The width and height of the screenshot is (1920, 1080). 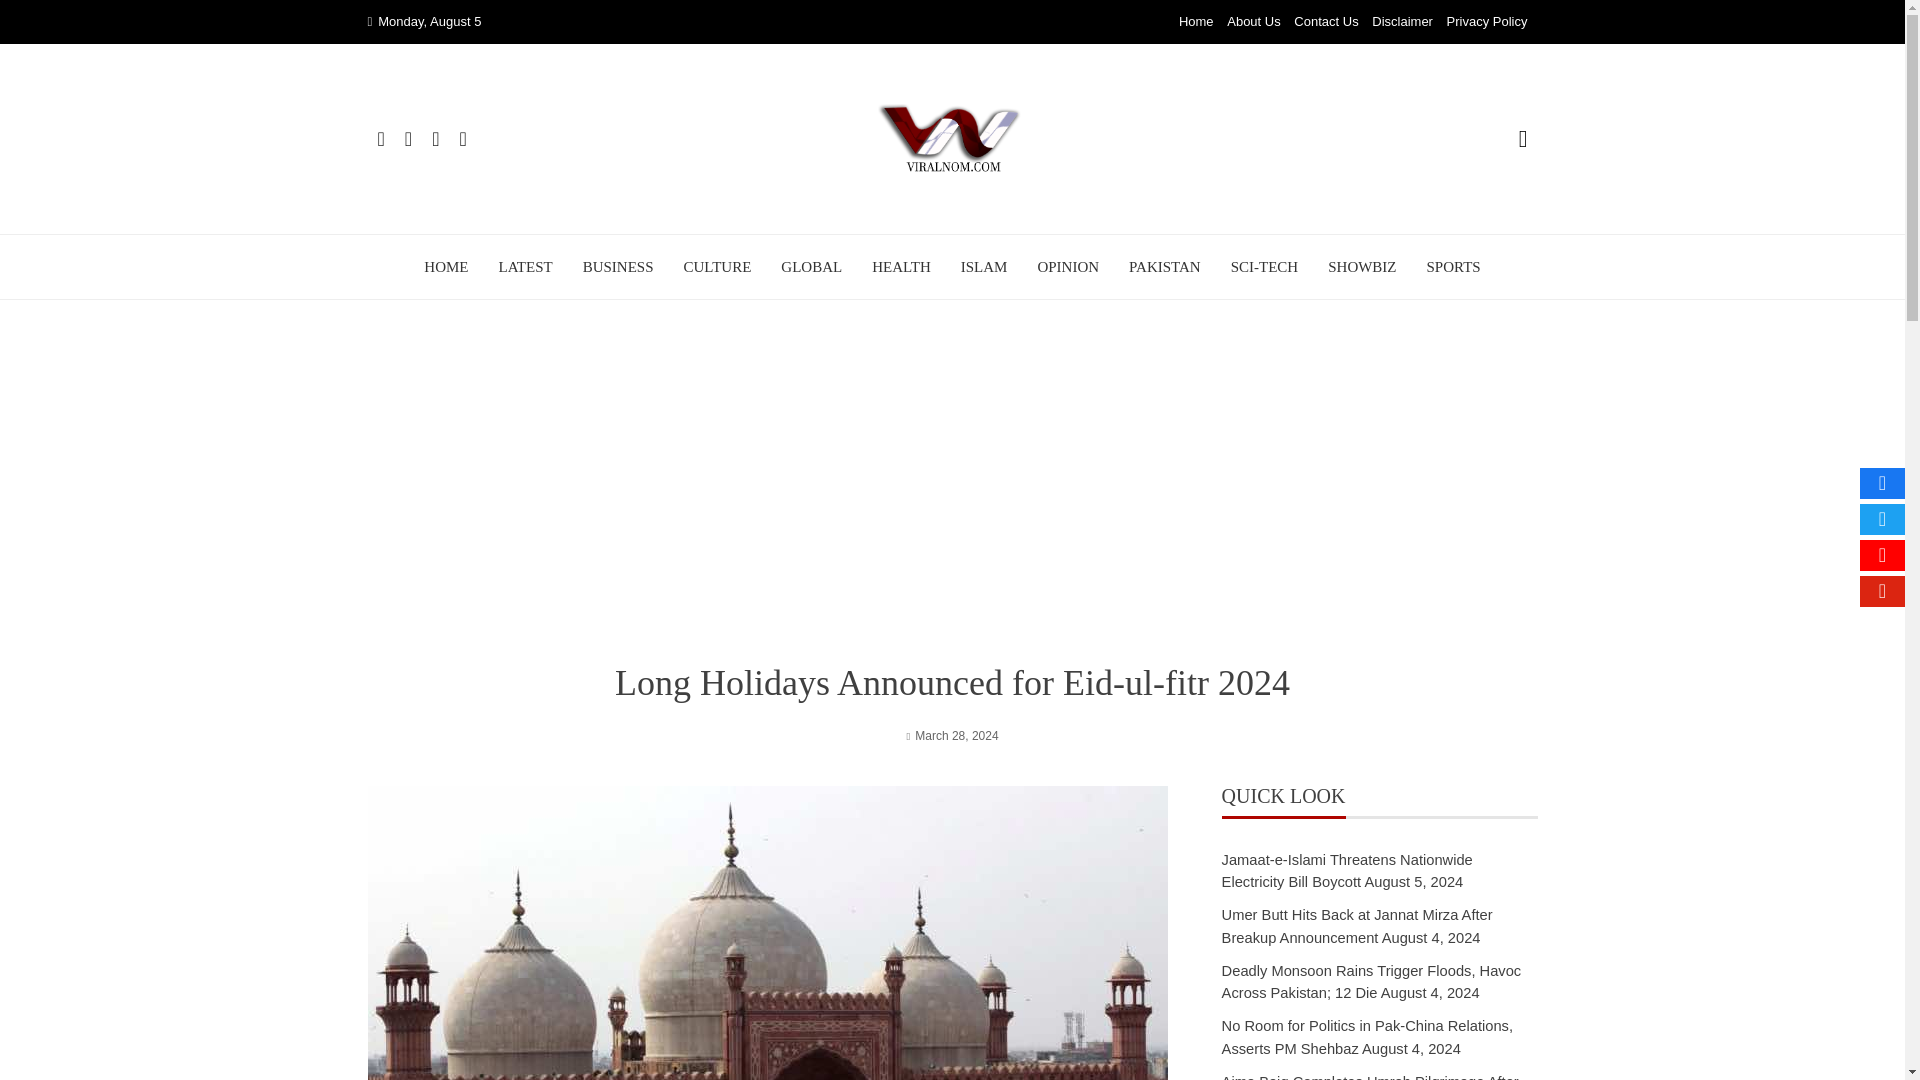 I want to click on ISLAM, so click(x=984, y=266).